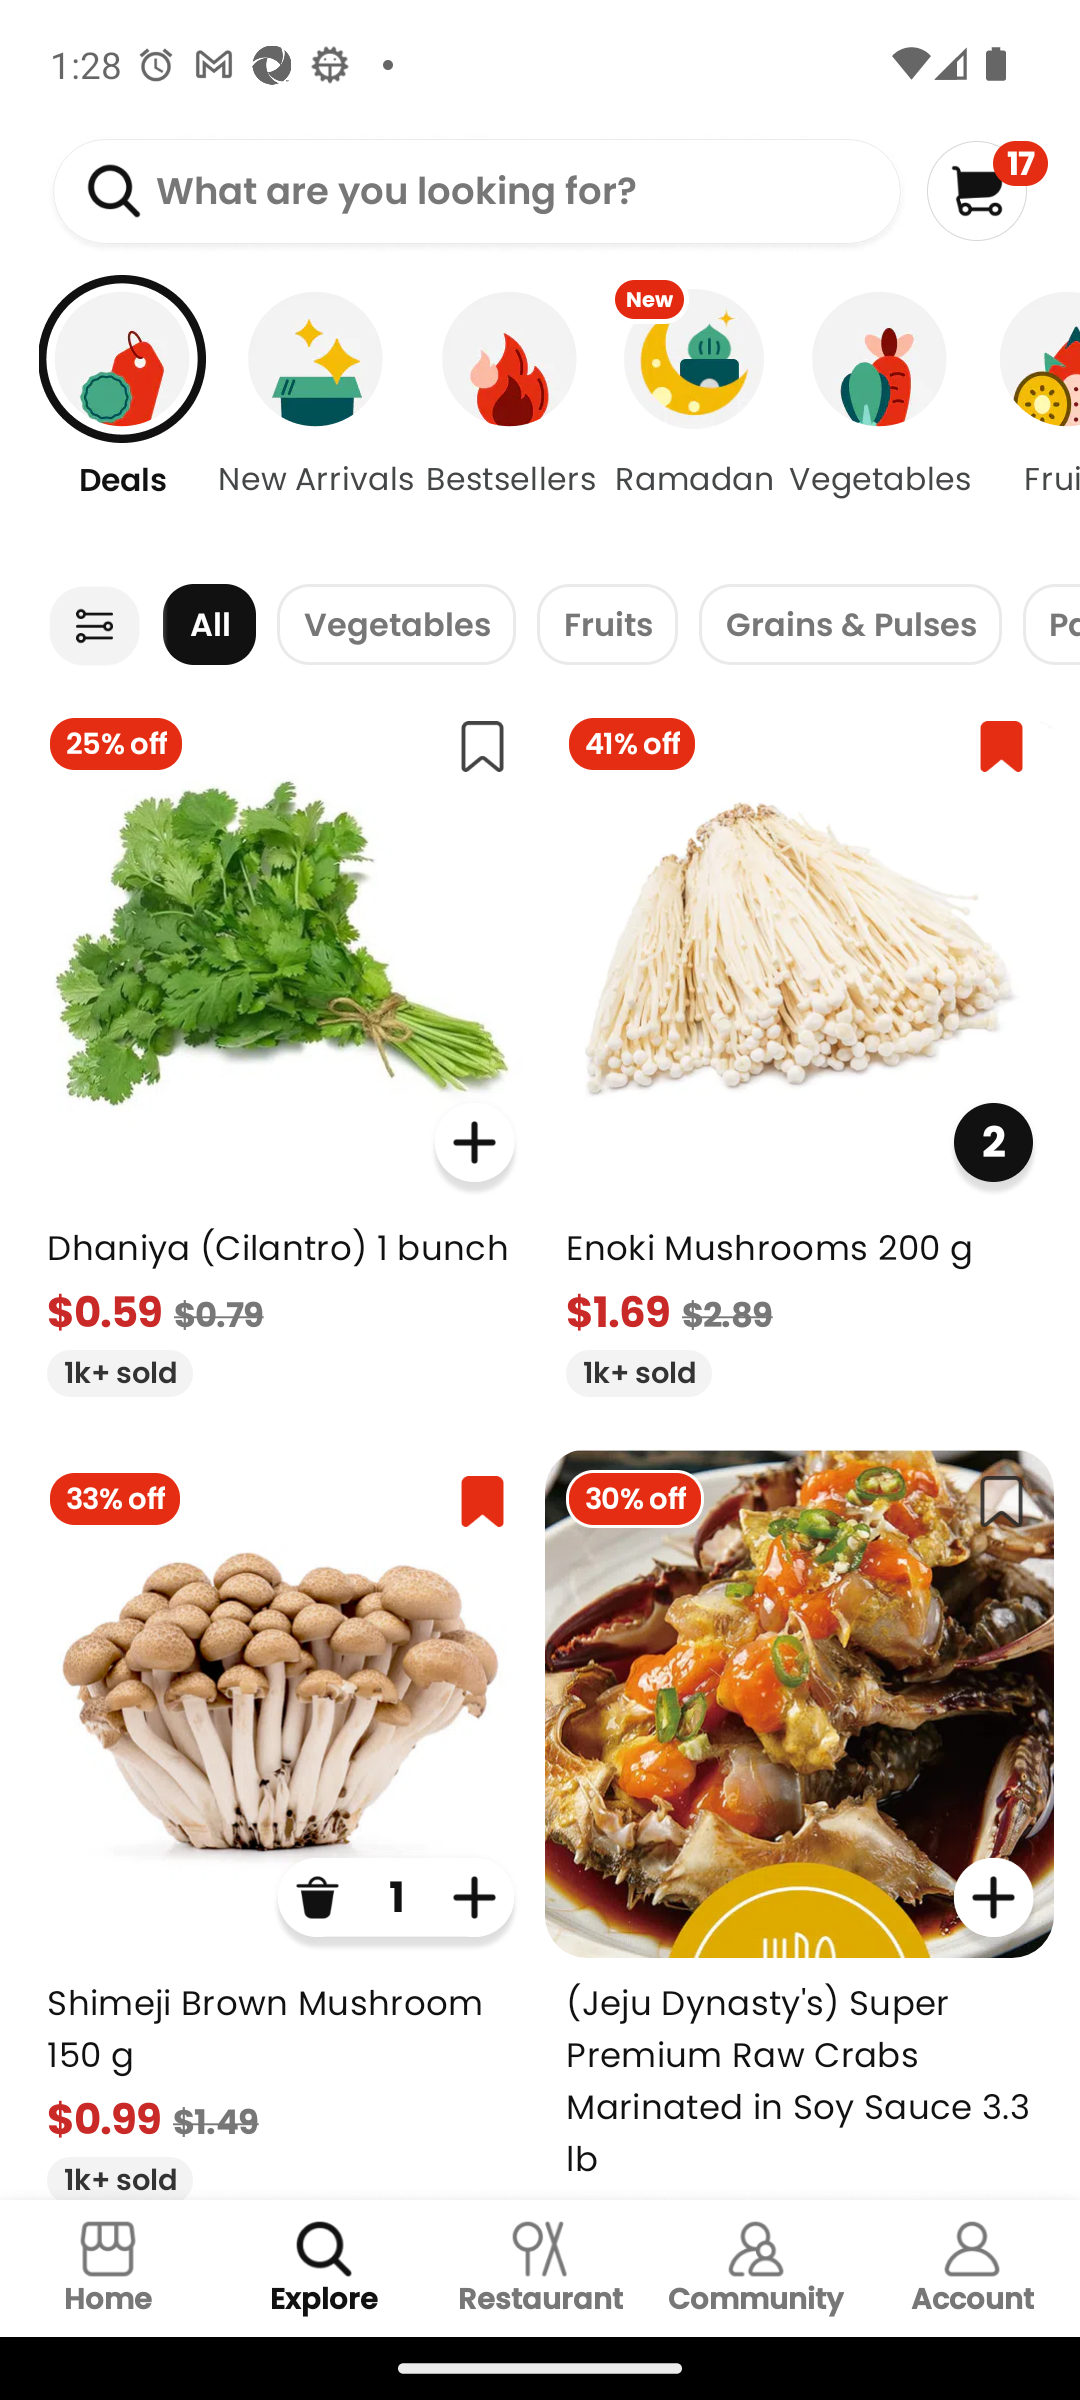  What do you see at coordinates (316, 420) in the screenshot?
I see `New Arrivals` at bounding box center [316, 420].